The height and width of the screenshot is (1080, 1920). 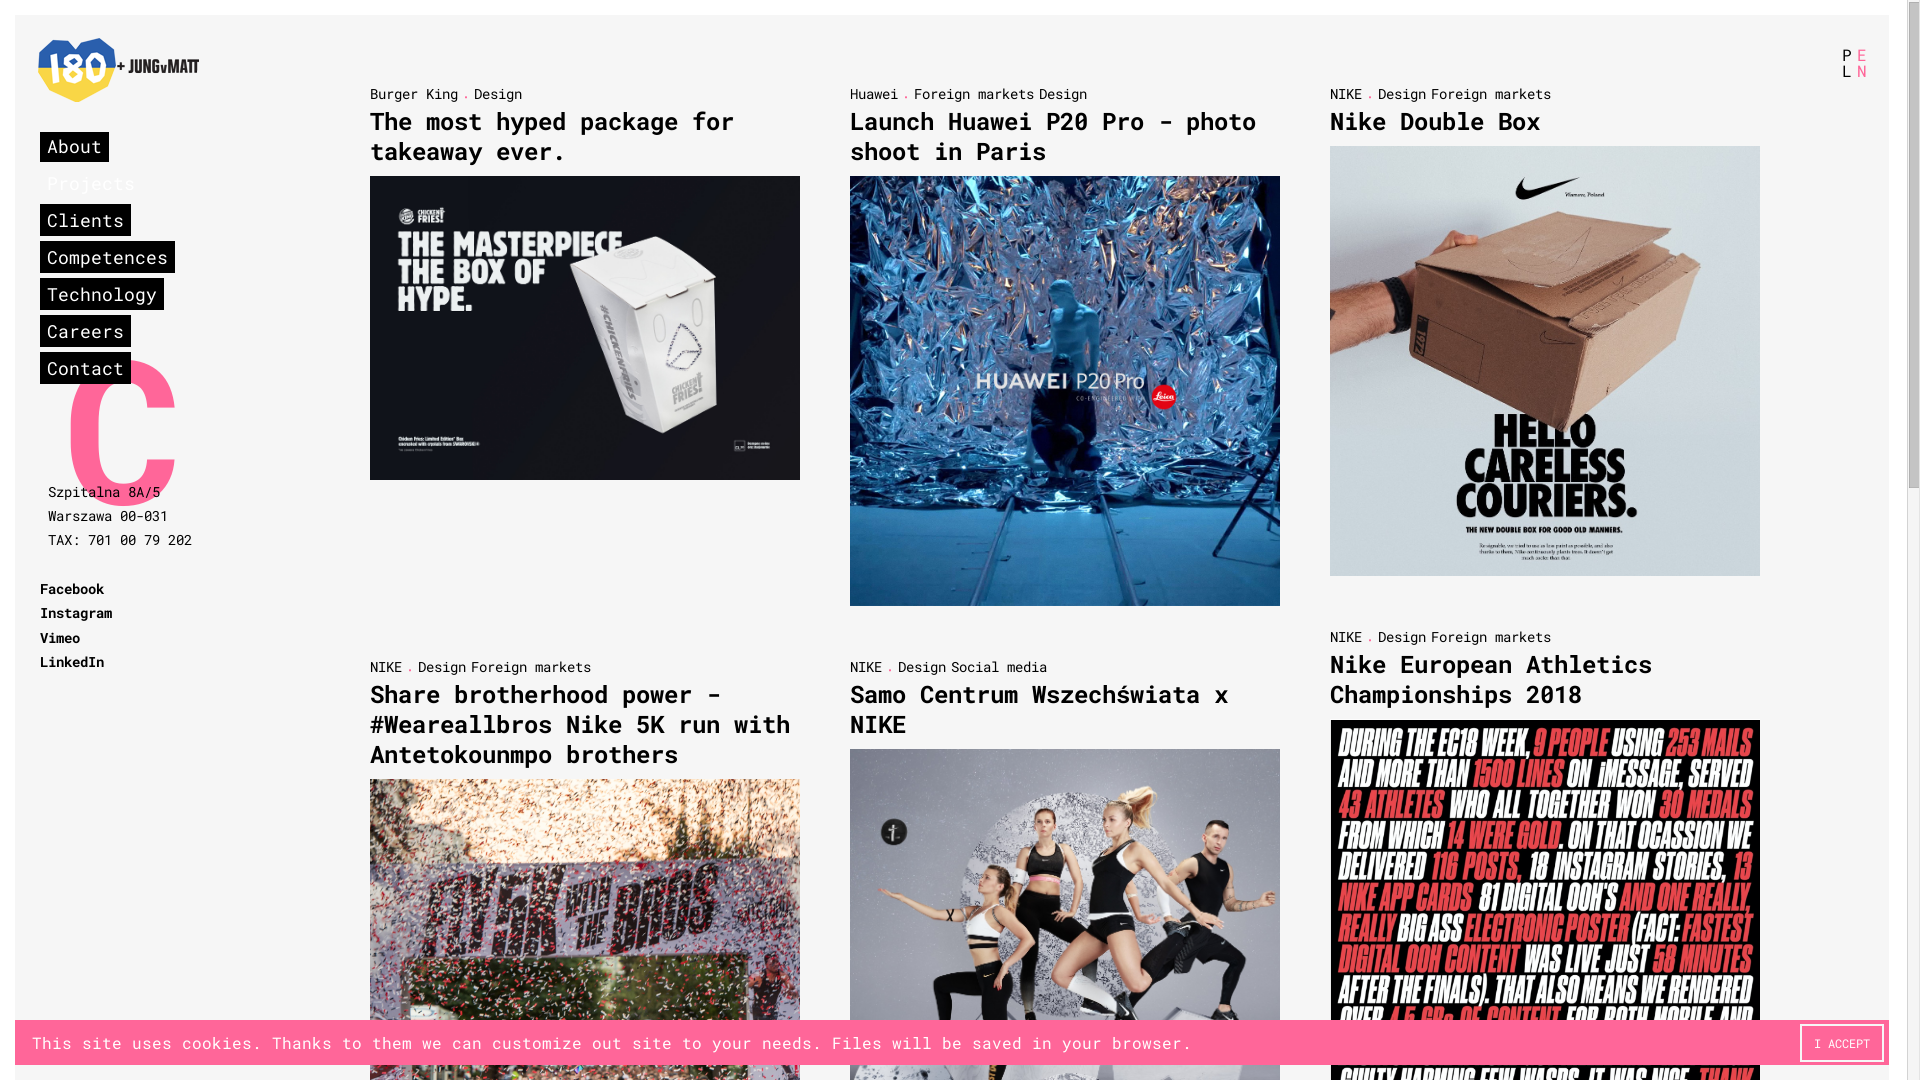 I want to click on Nike Double Box, so click(x=1435, y=123).